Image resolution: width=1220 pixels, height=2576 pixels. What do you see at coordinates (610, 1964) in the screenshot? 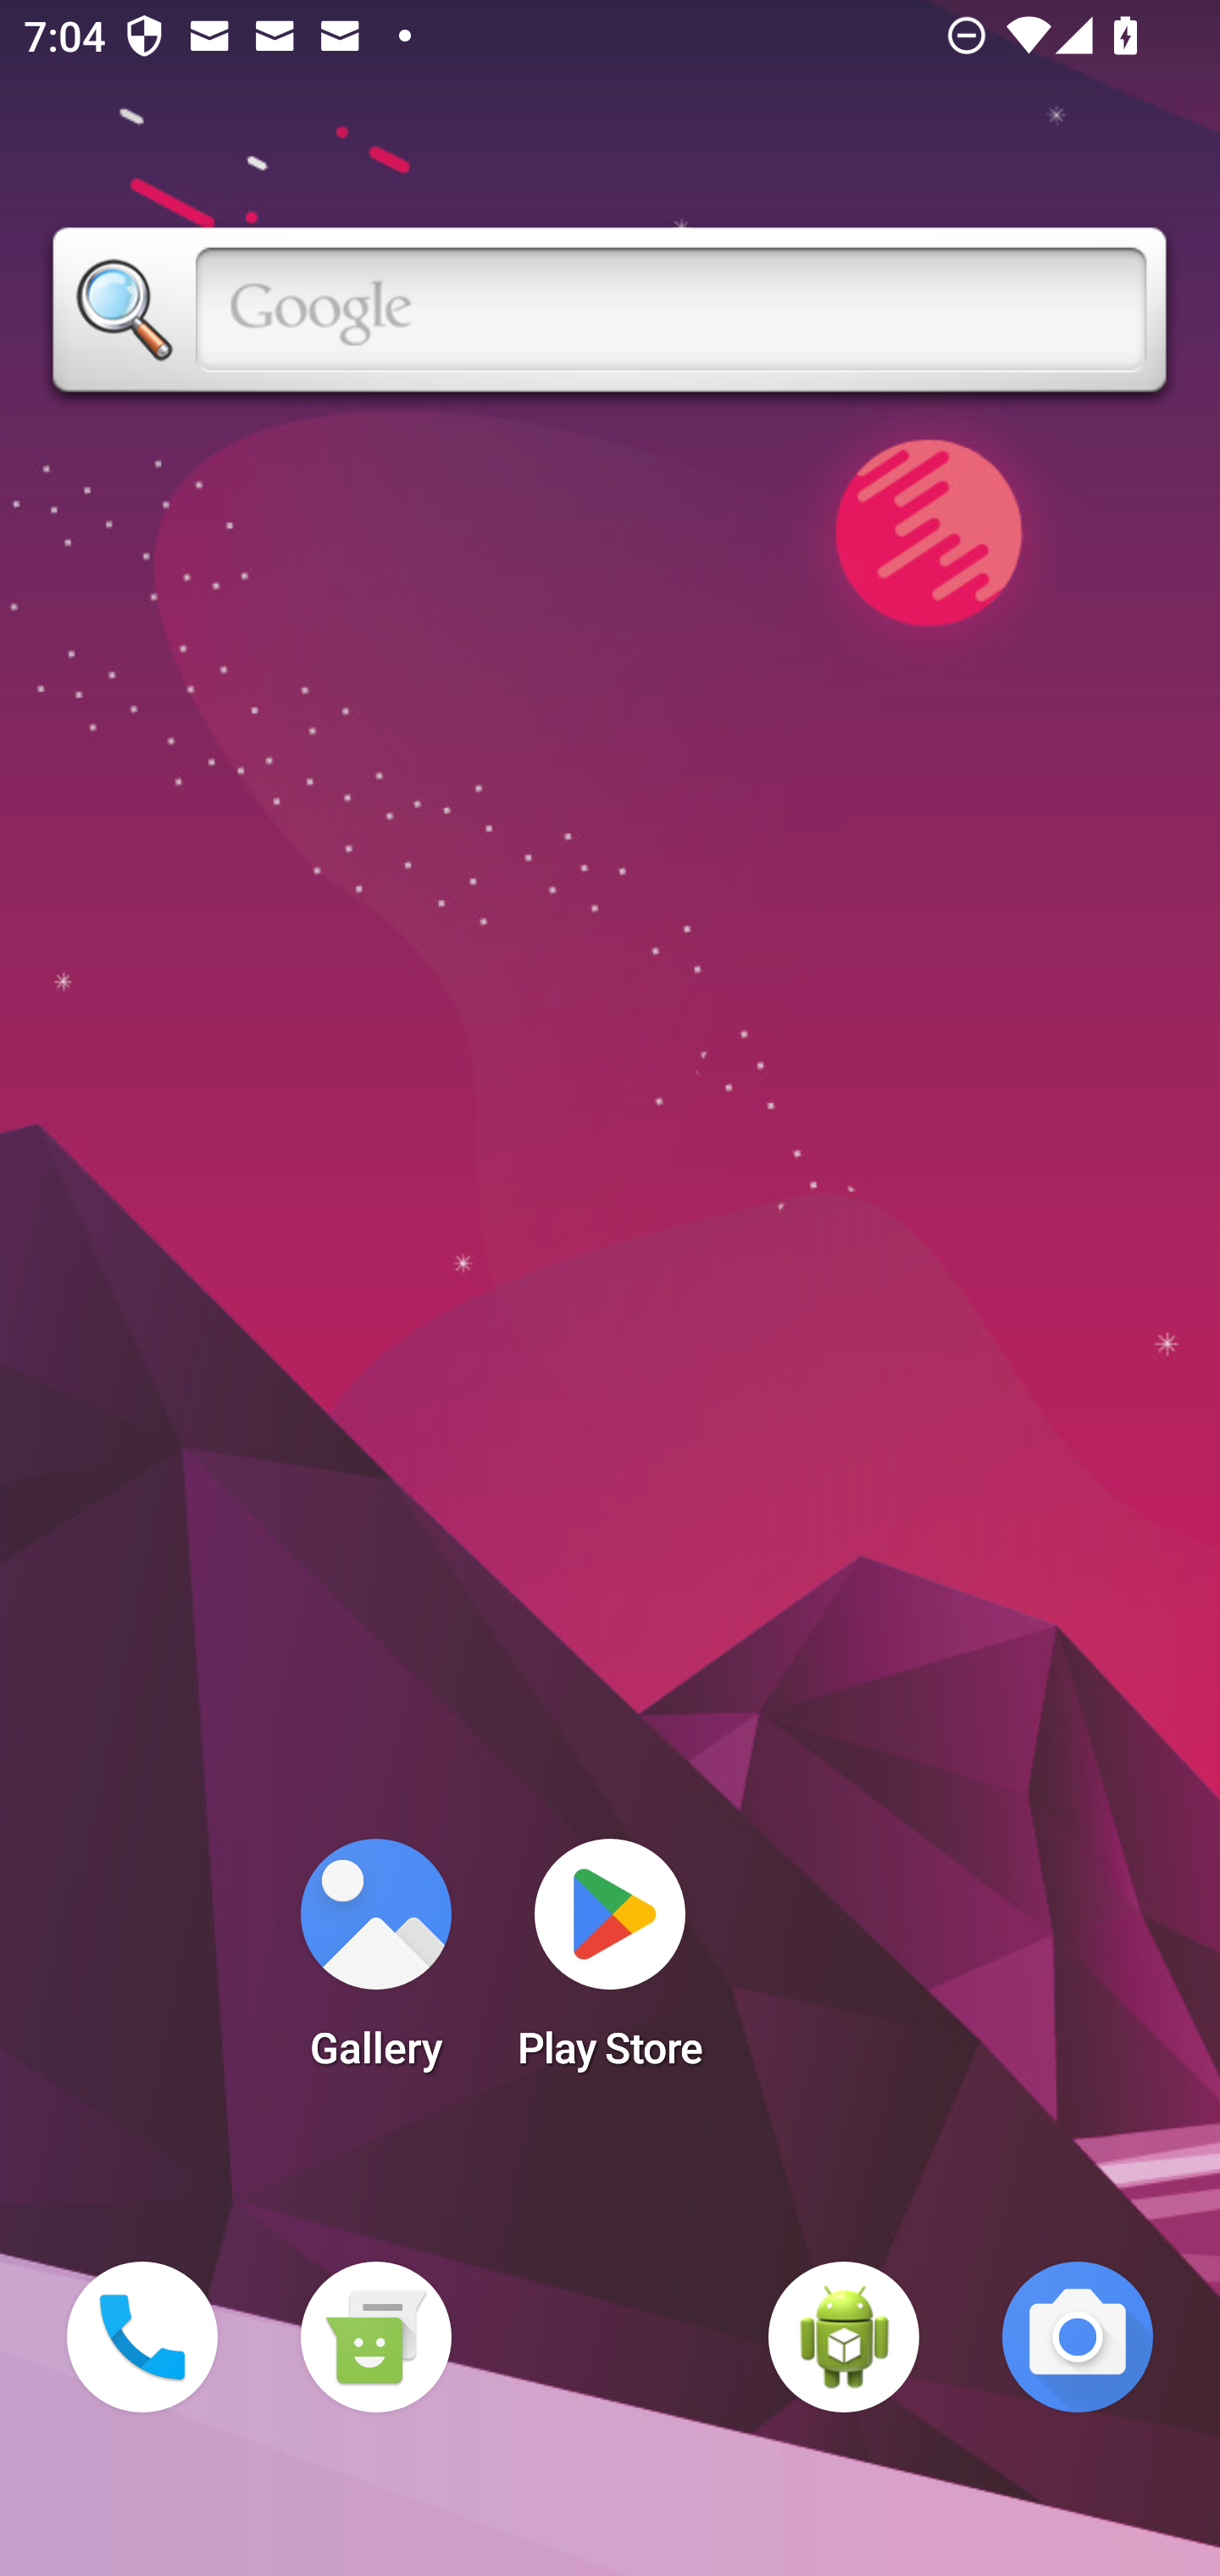
I see `Play Store` at bounding box center [610, 1964].